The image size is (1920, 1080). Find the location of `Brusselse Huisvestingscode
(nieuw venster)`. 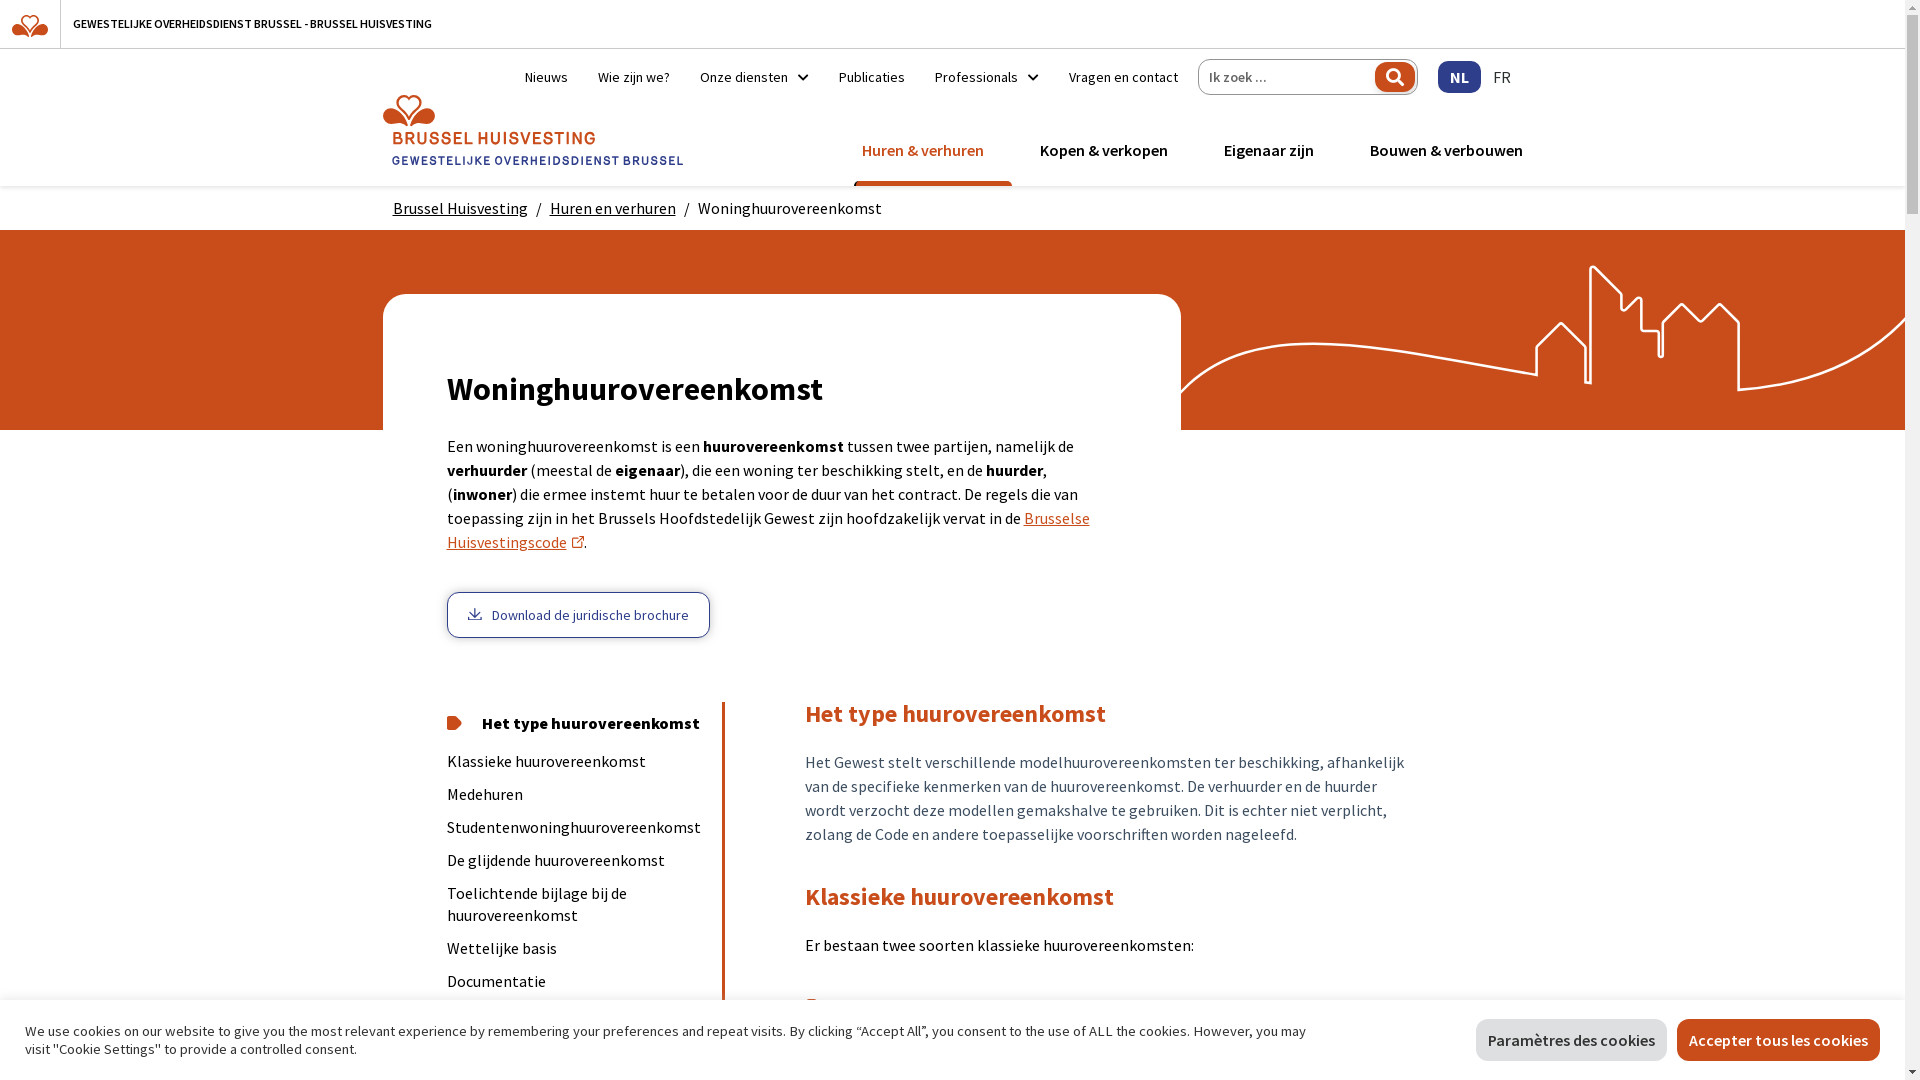

Brusselse Huisvestingscode
(nieuw venster) is located at coordinates (768, 530).